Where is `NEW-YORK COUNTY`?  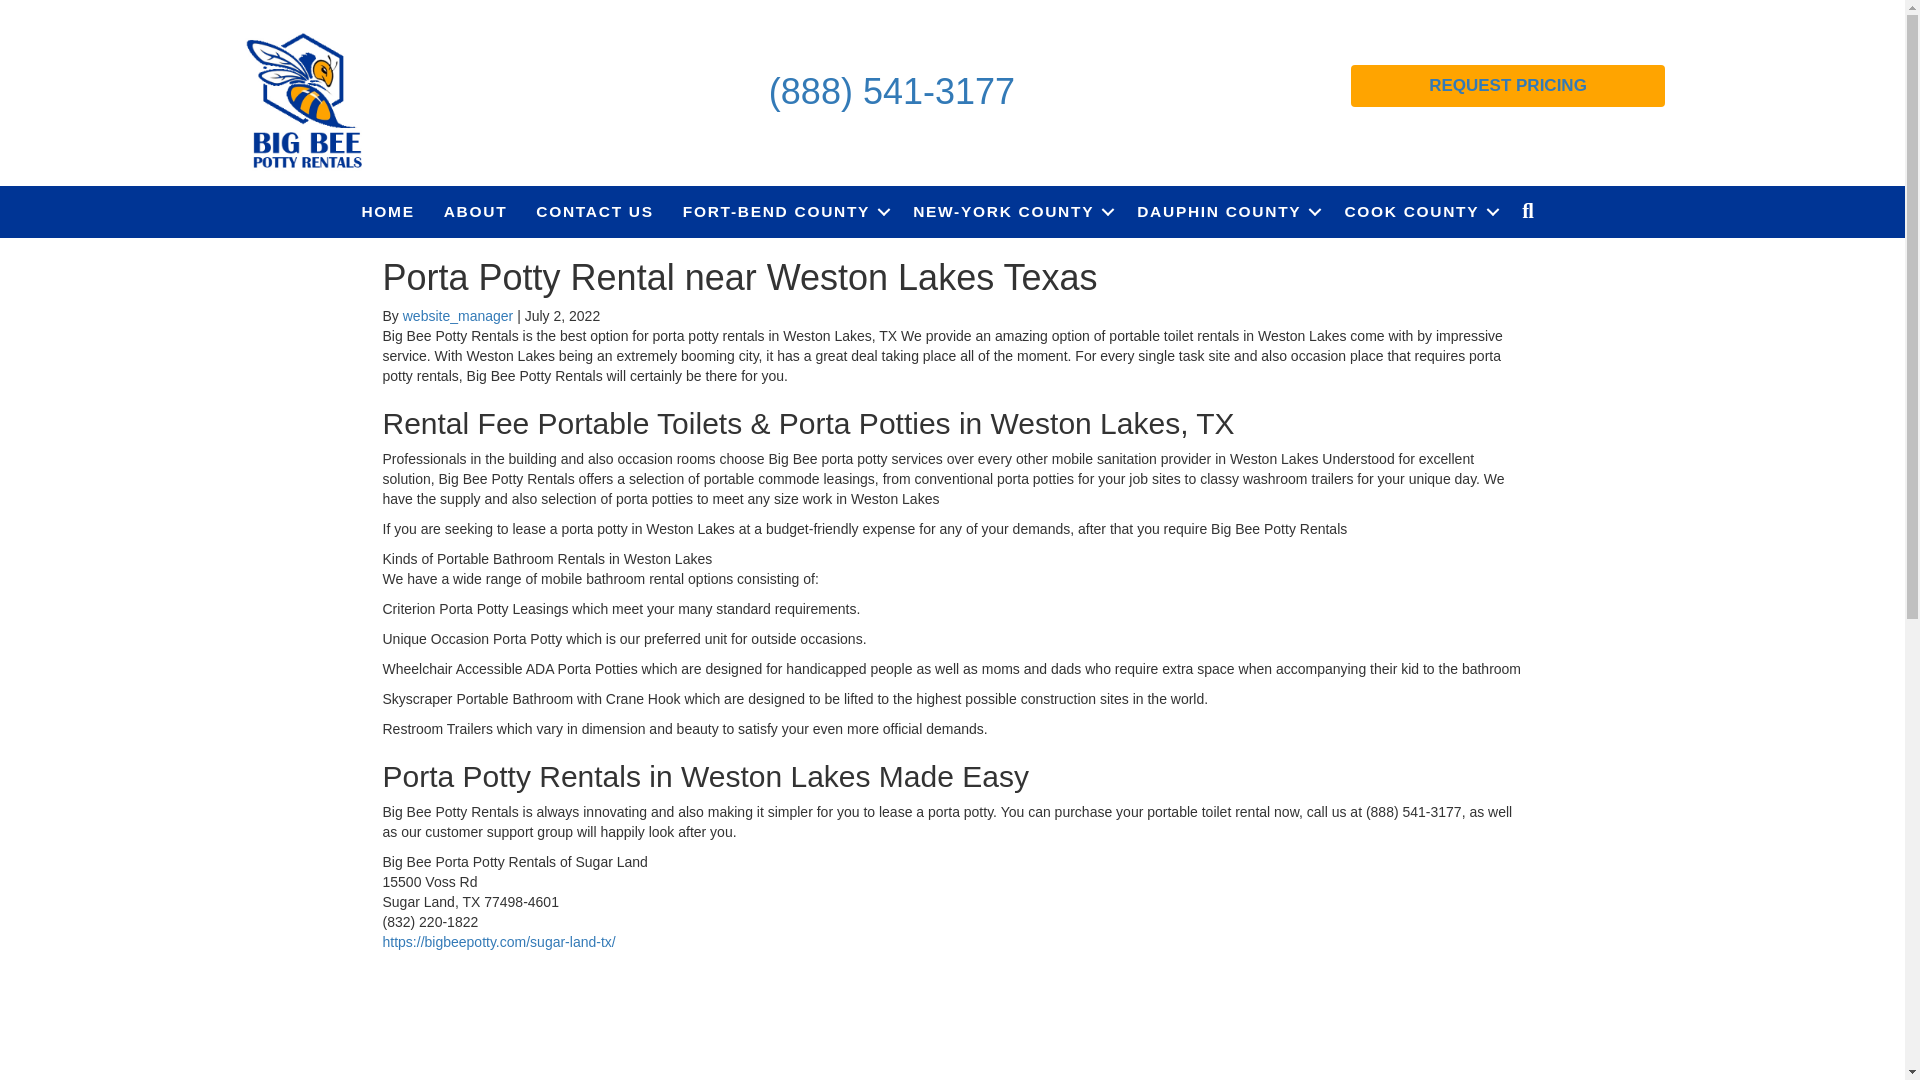
NEW-YORK COUNTY is located at coordinates (1010, 211).